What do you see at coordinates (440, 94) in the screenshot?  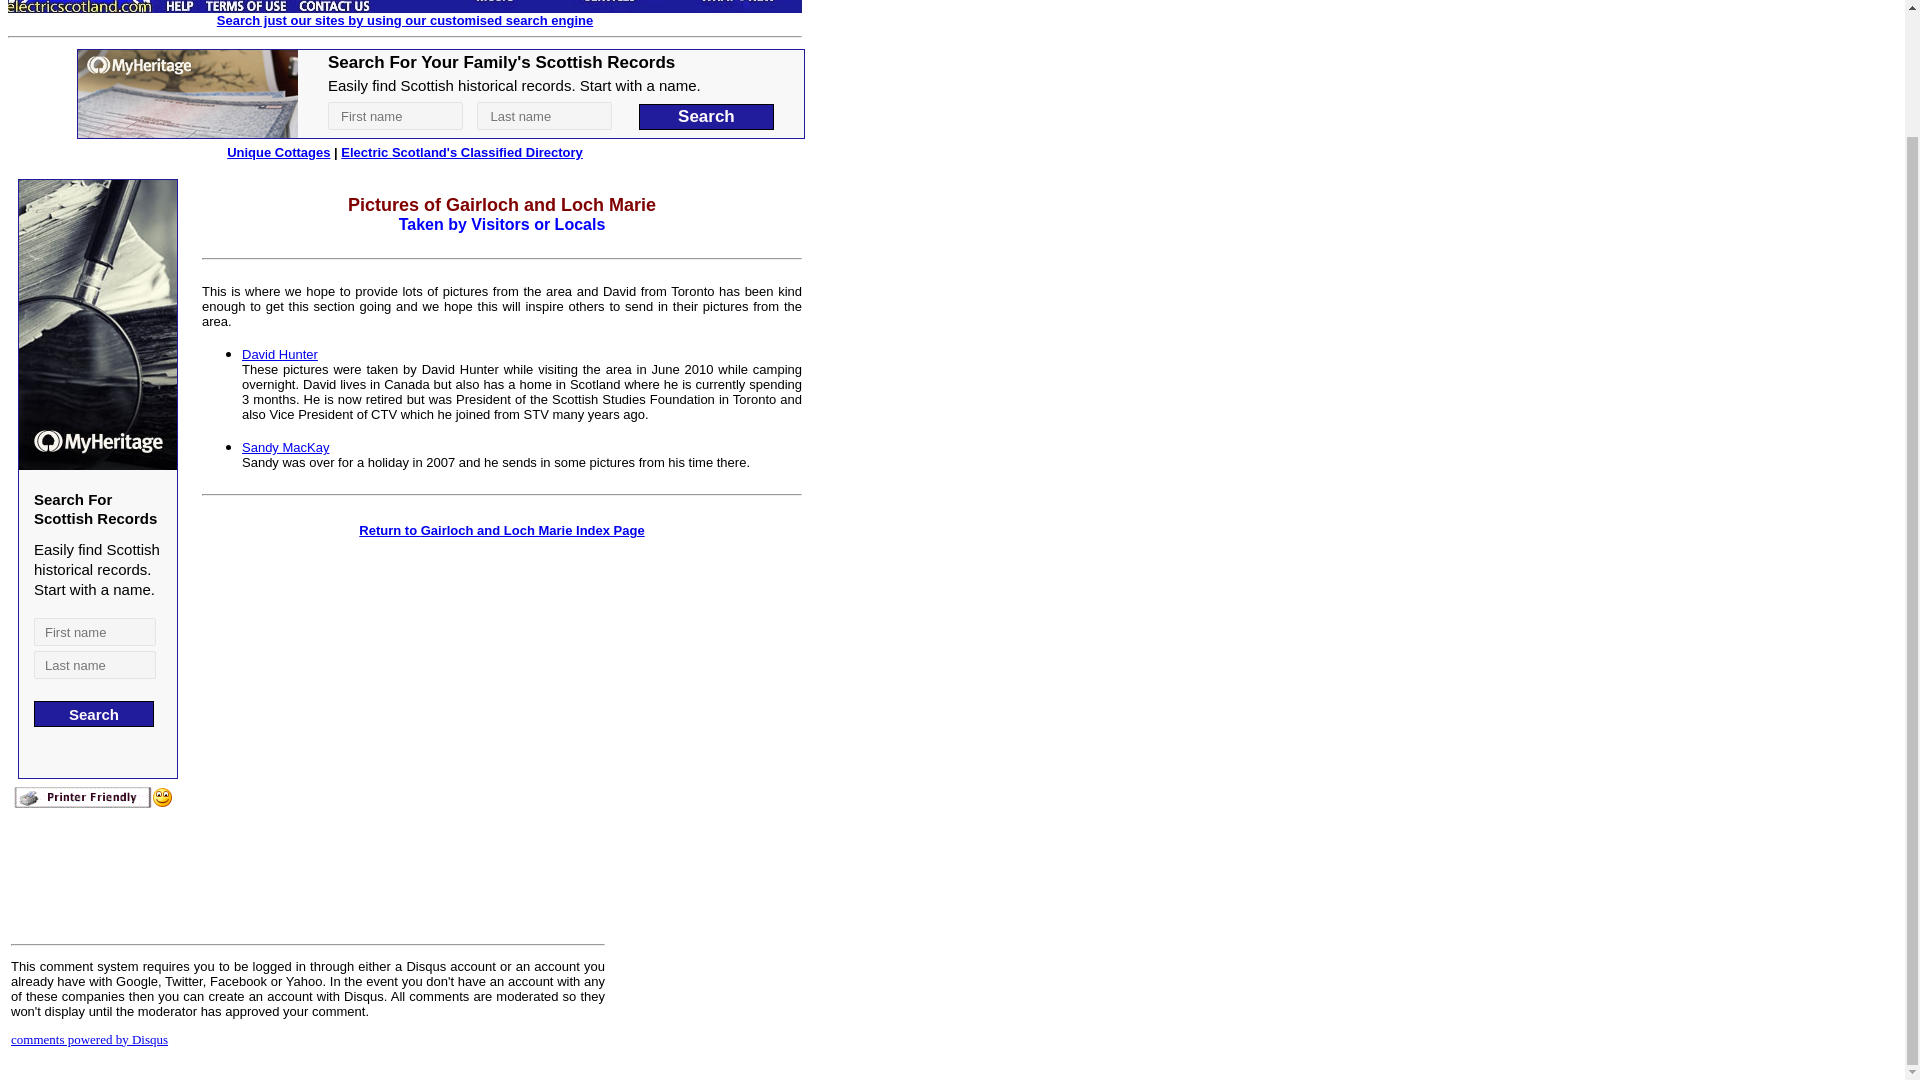 I see `advertisement` at bounding box center [440, 94].